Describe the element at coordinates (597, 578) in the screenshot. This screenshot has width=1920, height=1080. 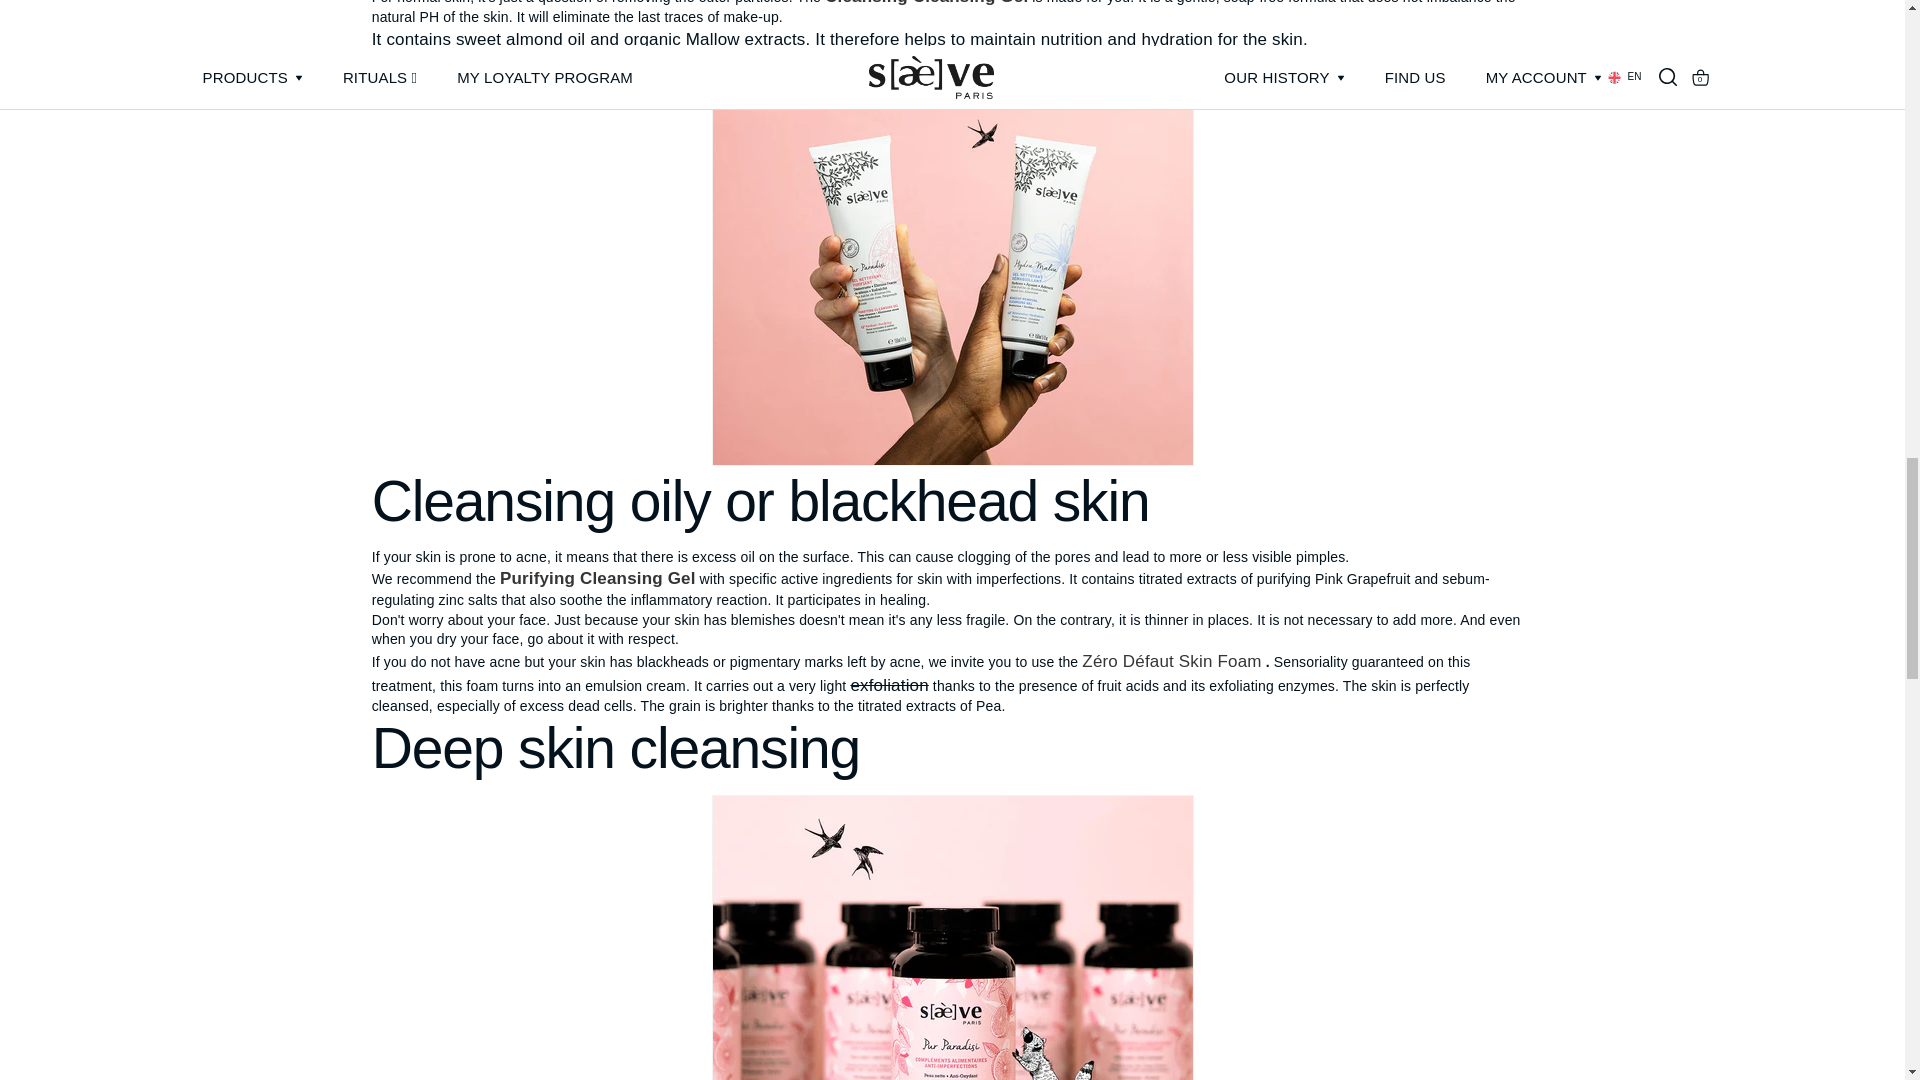
I see `Purifying Cleansing Gel, Pur Paradisi` at that location.